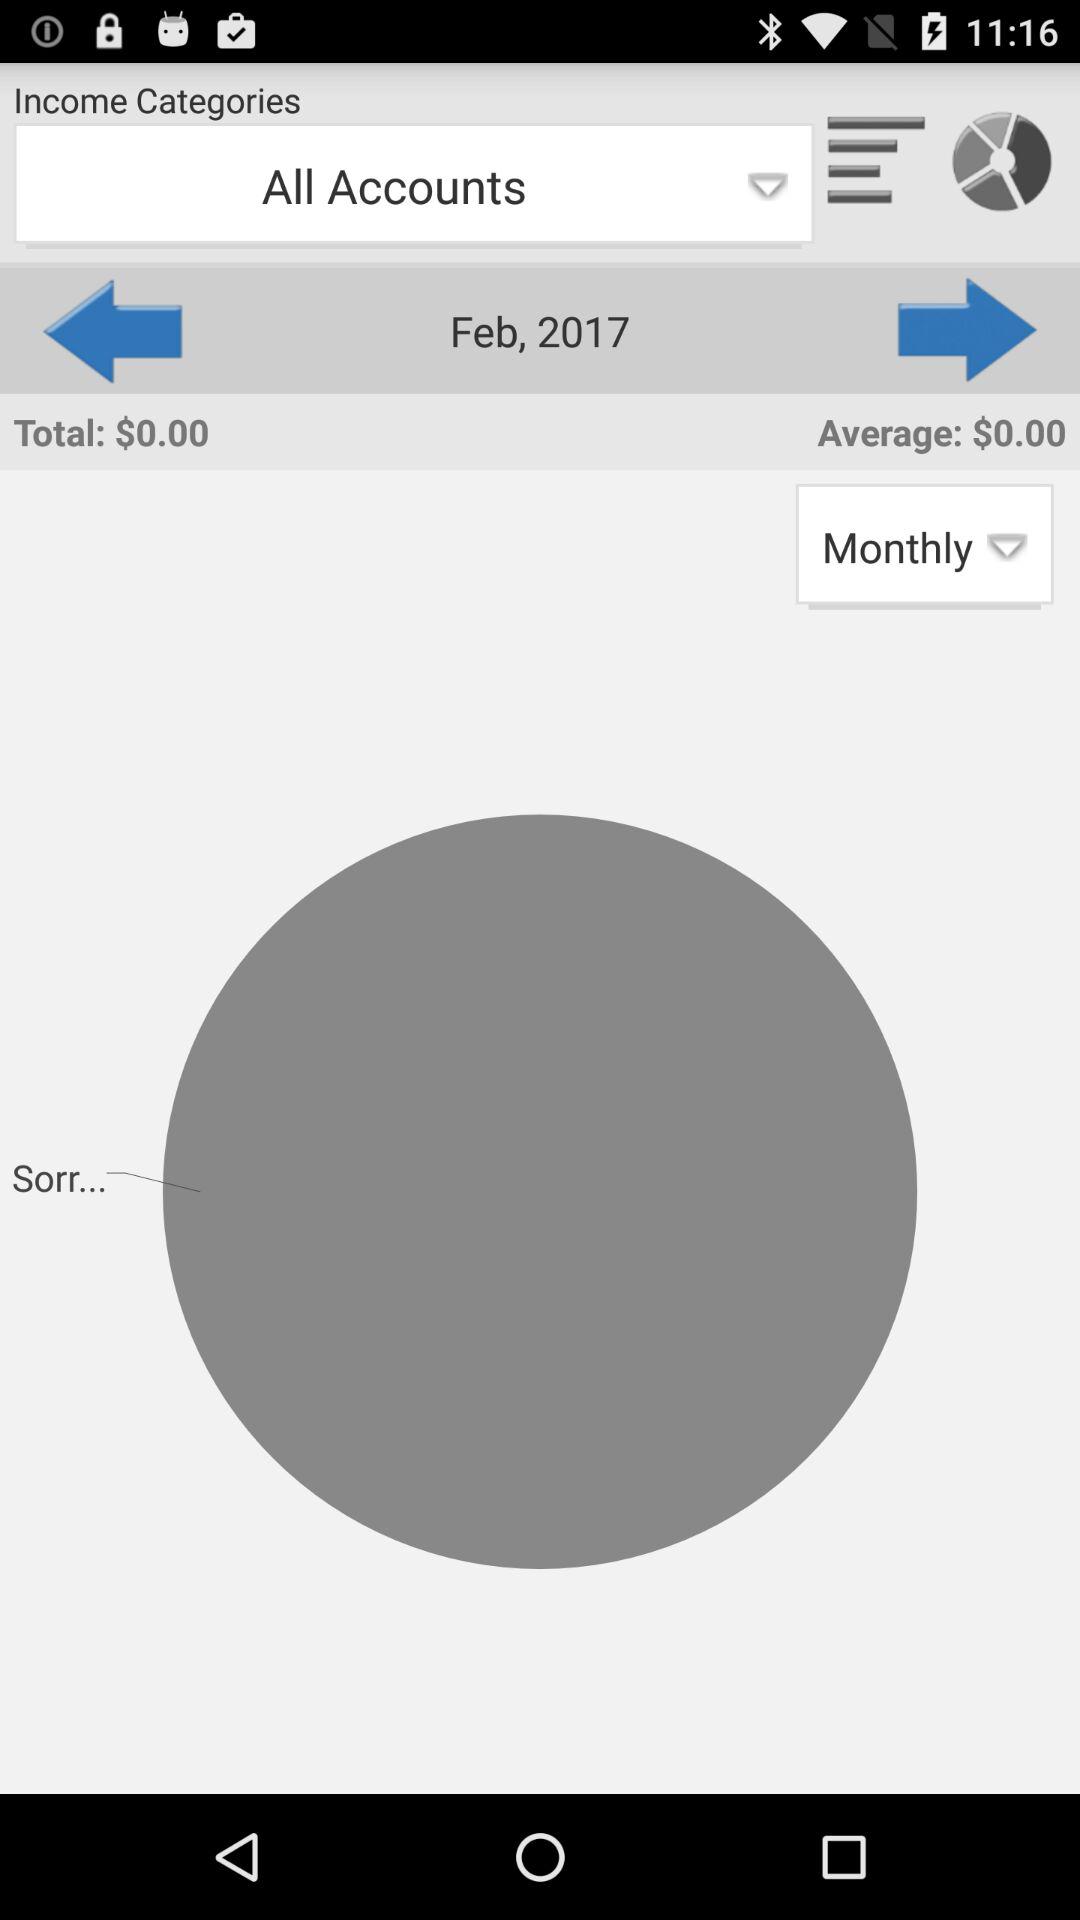 The height and width of the screenshot is (1920, 1080). What do you see at coordinates (877, 162) in the screenshot?
I see `tap the app to the right of the income categories item` at bounding box center [877, 162].